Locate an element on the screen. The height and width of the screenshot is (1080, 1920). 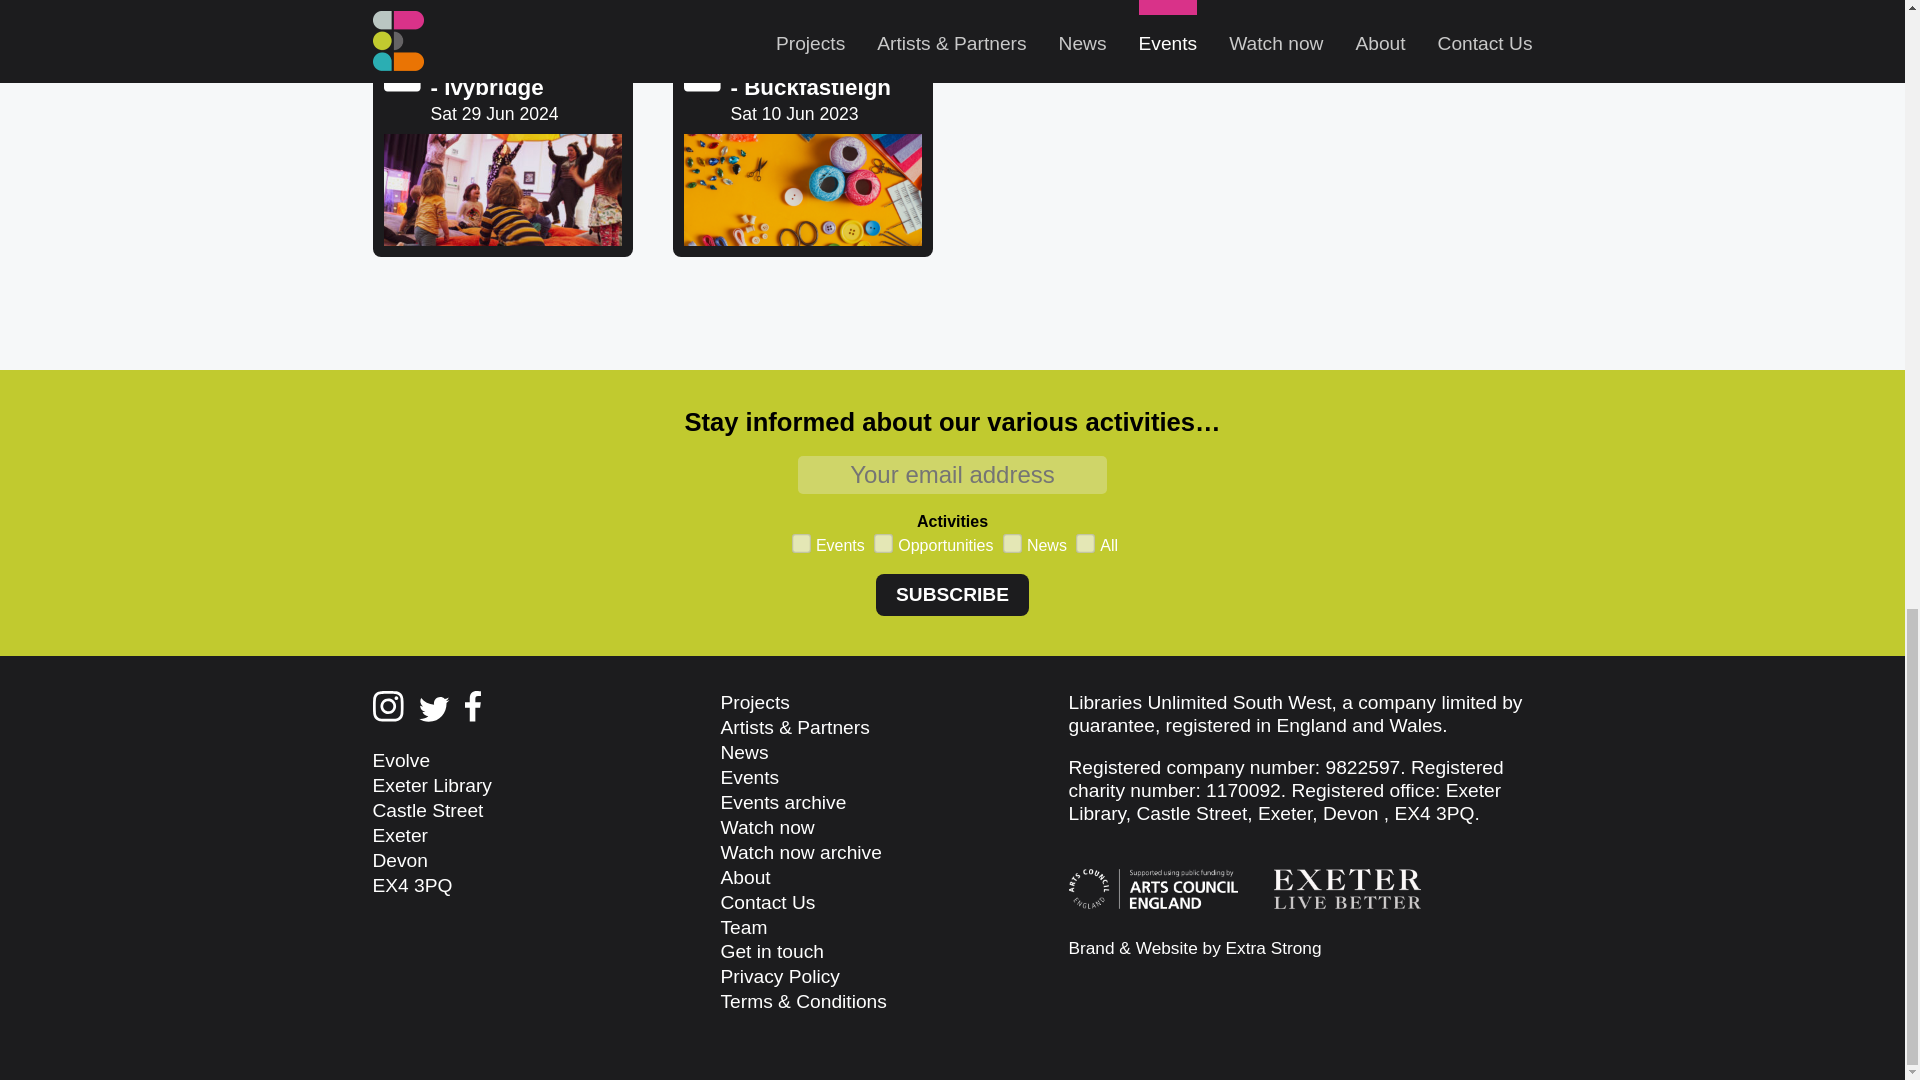
2 is located at coordinates (880, 540).